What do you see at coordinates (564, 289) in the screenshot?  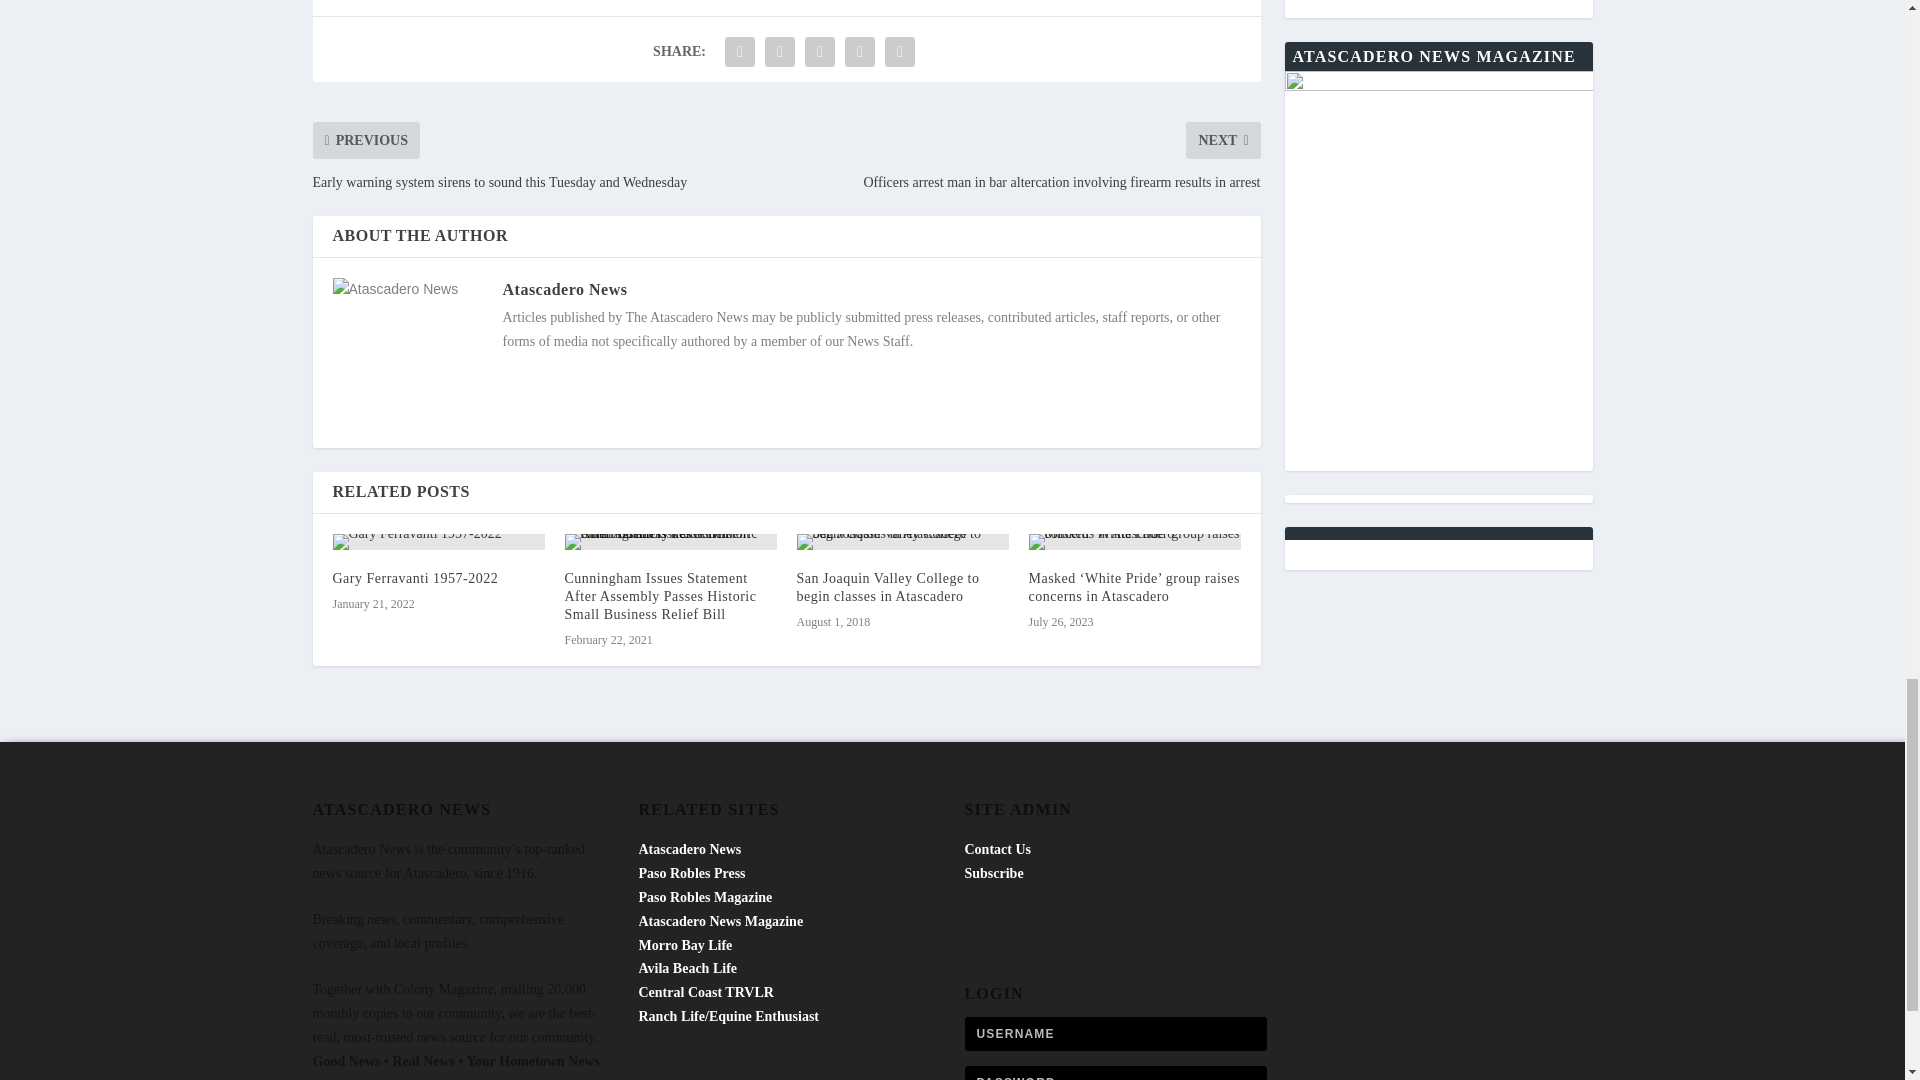 I see `View all posts by Atascadero News` at bounding box center [564, 289].